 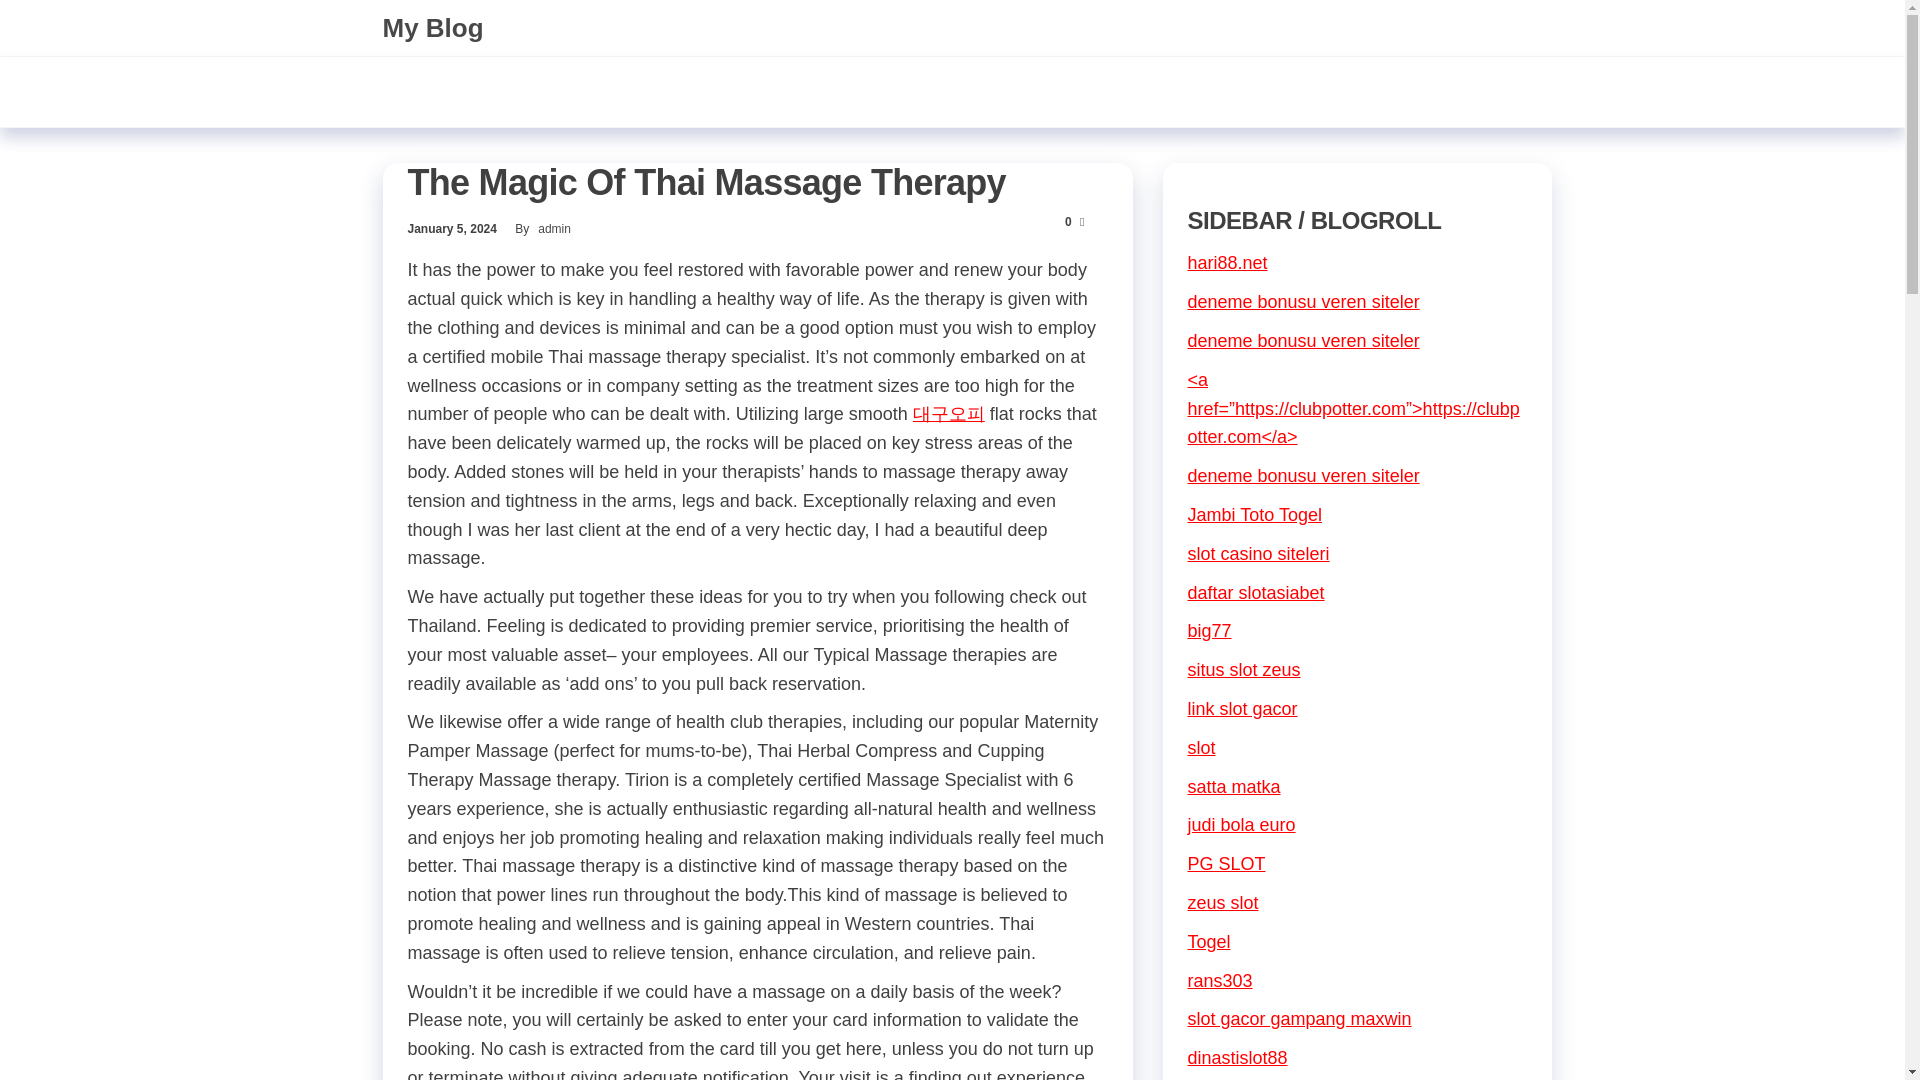 I want to click on big77, so click(x=1210, y=631).